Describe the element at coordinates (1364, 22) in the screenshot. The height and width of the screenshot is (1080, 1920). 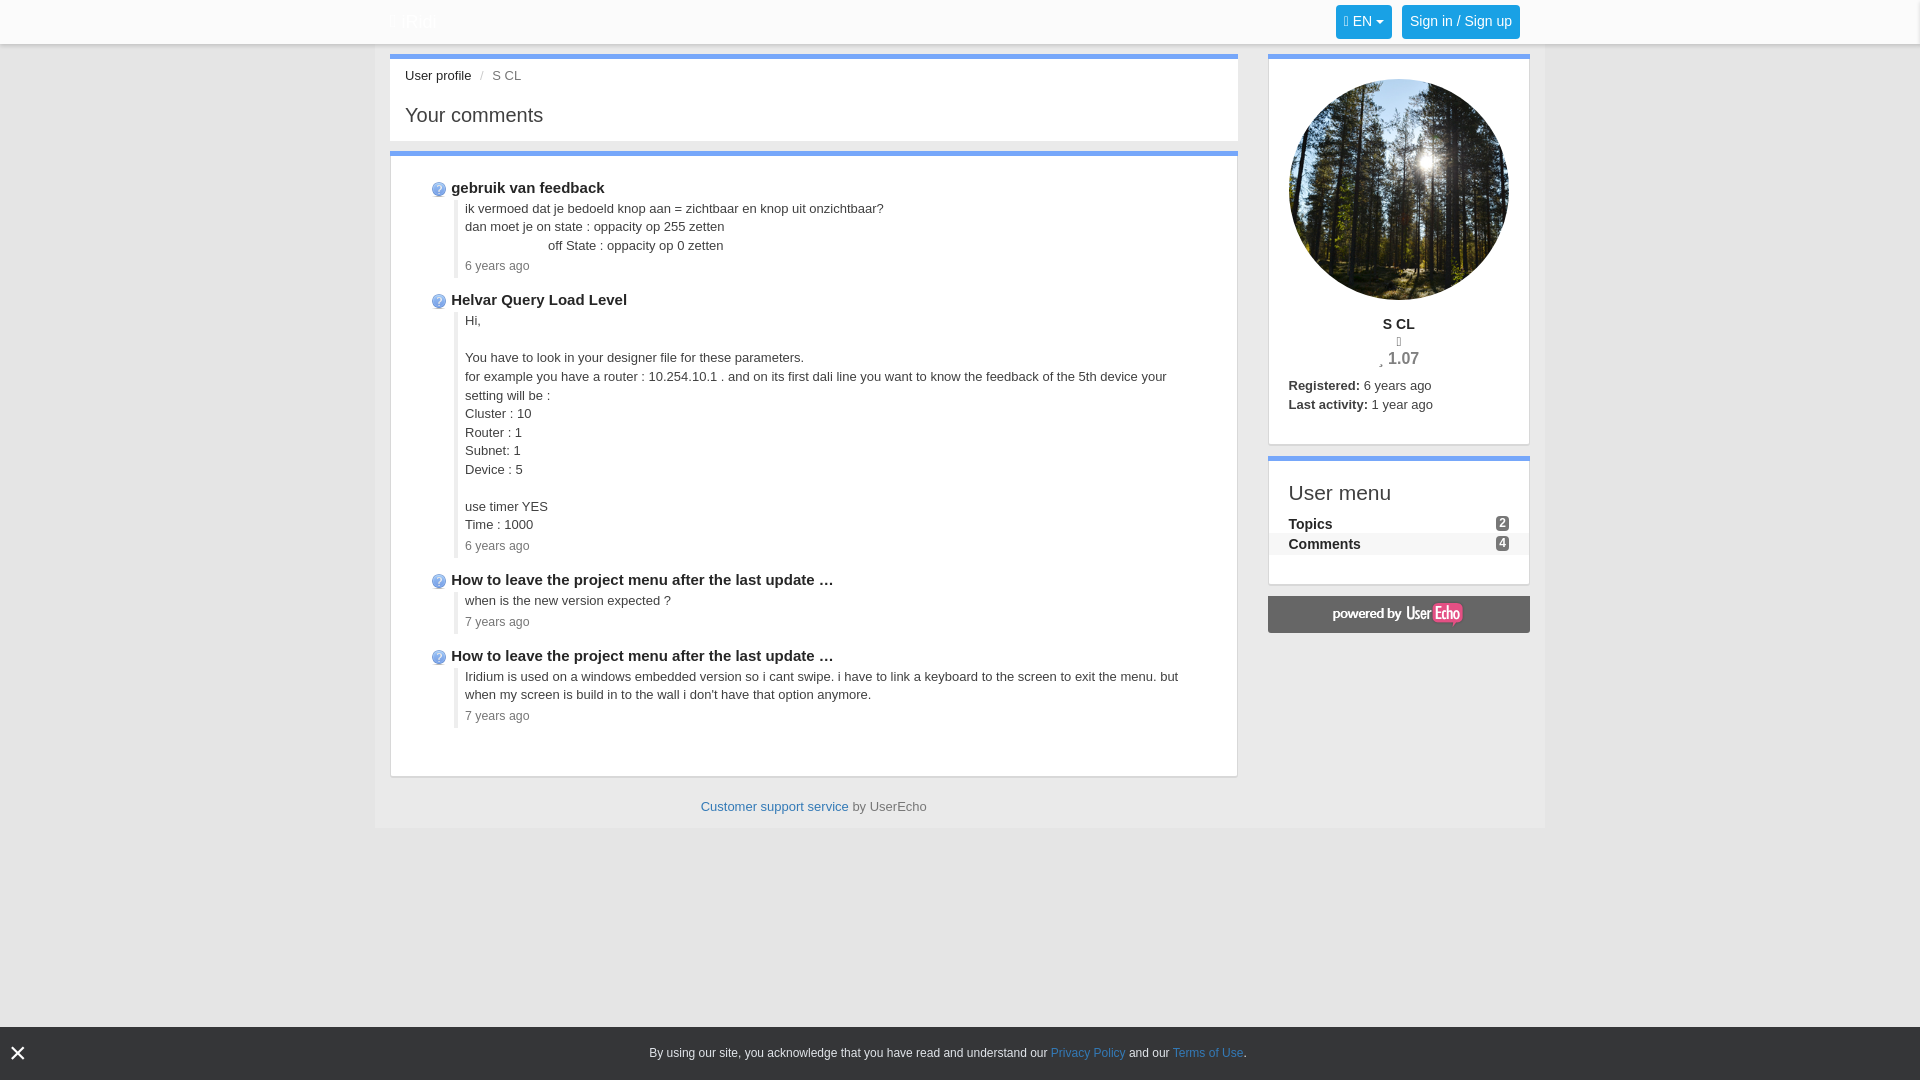
I see `EN` at that location.